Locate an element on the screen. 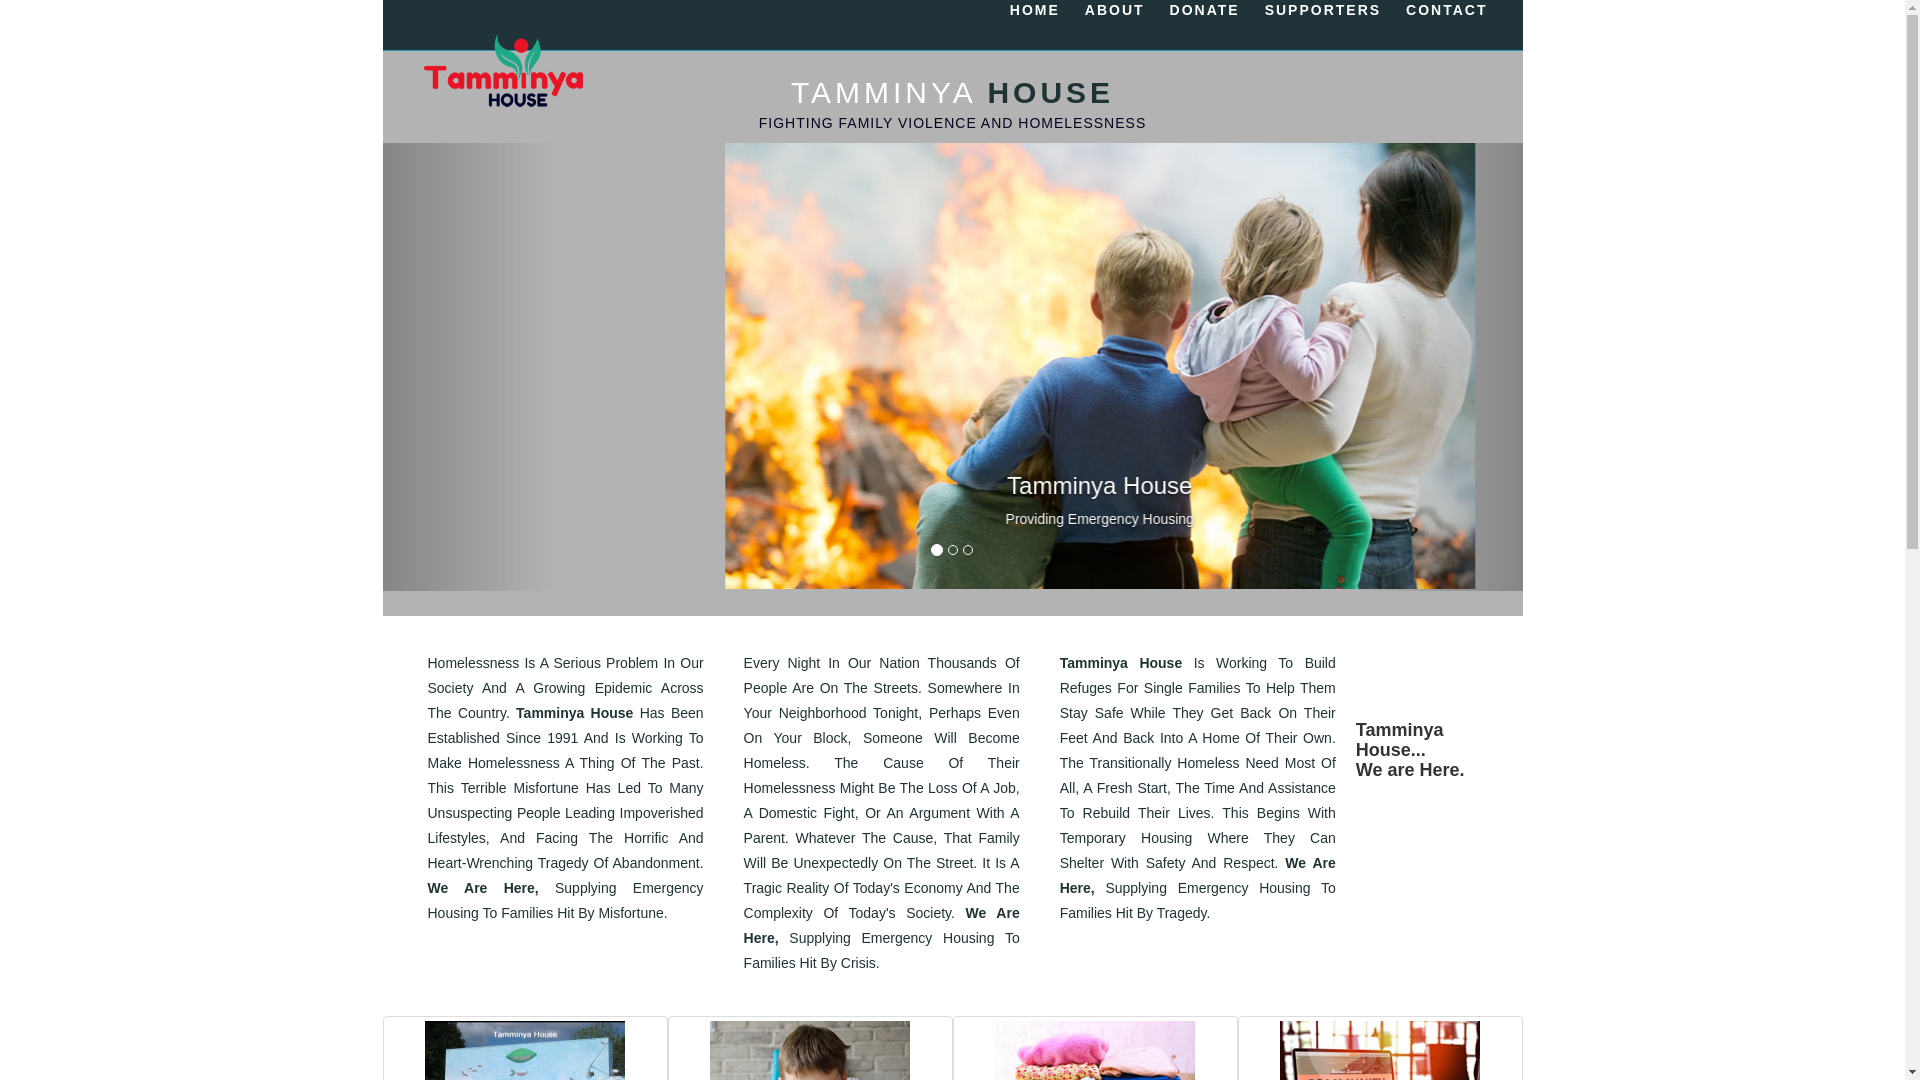  Next is located at coordinates (1438, 366).